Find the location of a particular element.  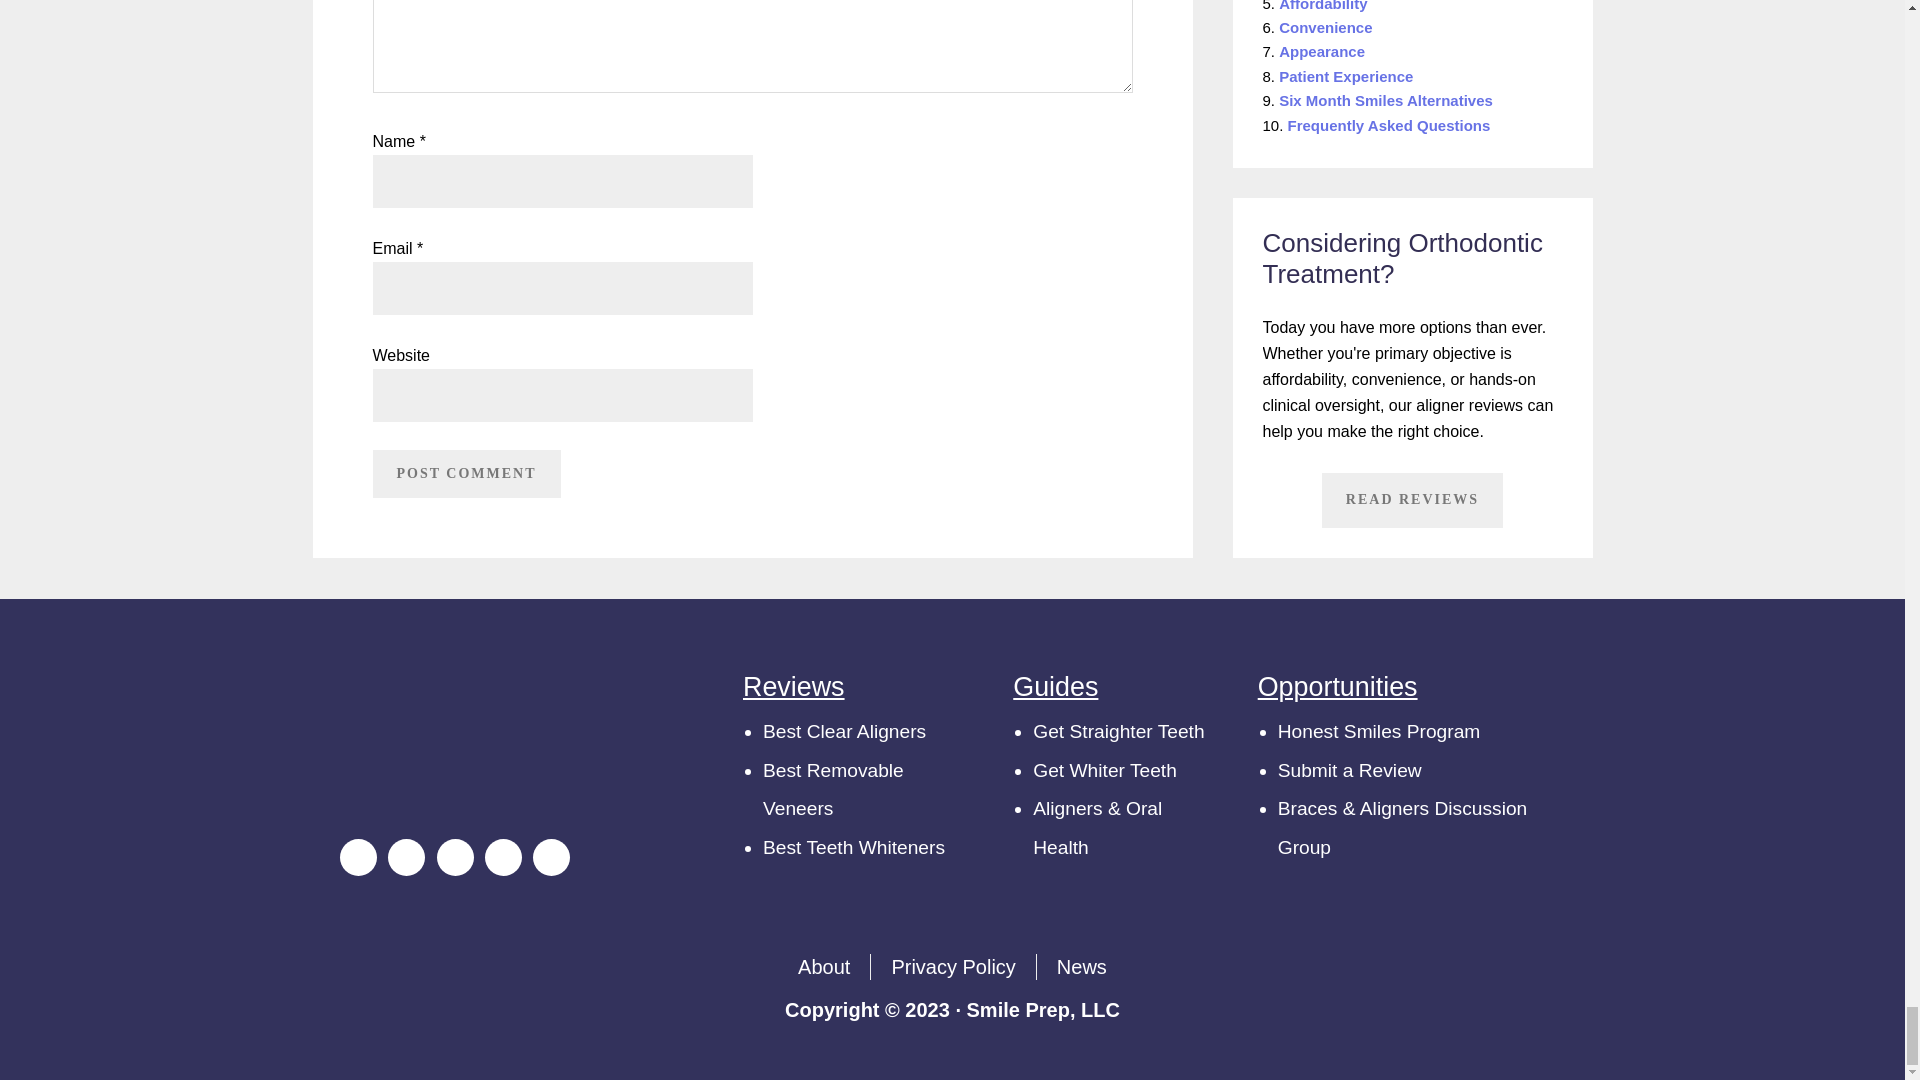

Best Removable Veneers is located at coordinates (833, 789).